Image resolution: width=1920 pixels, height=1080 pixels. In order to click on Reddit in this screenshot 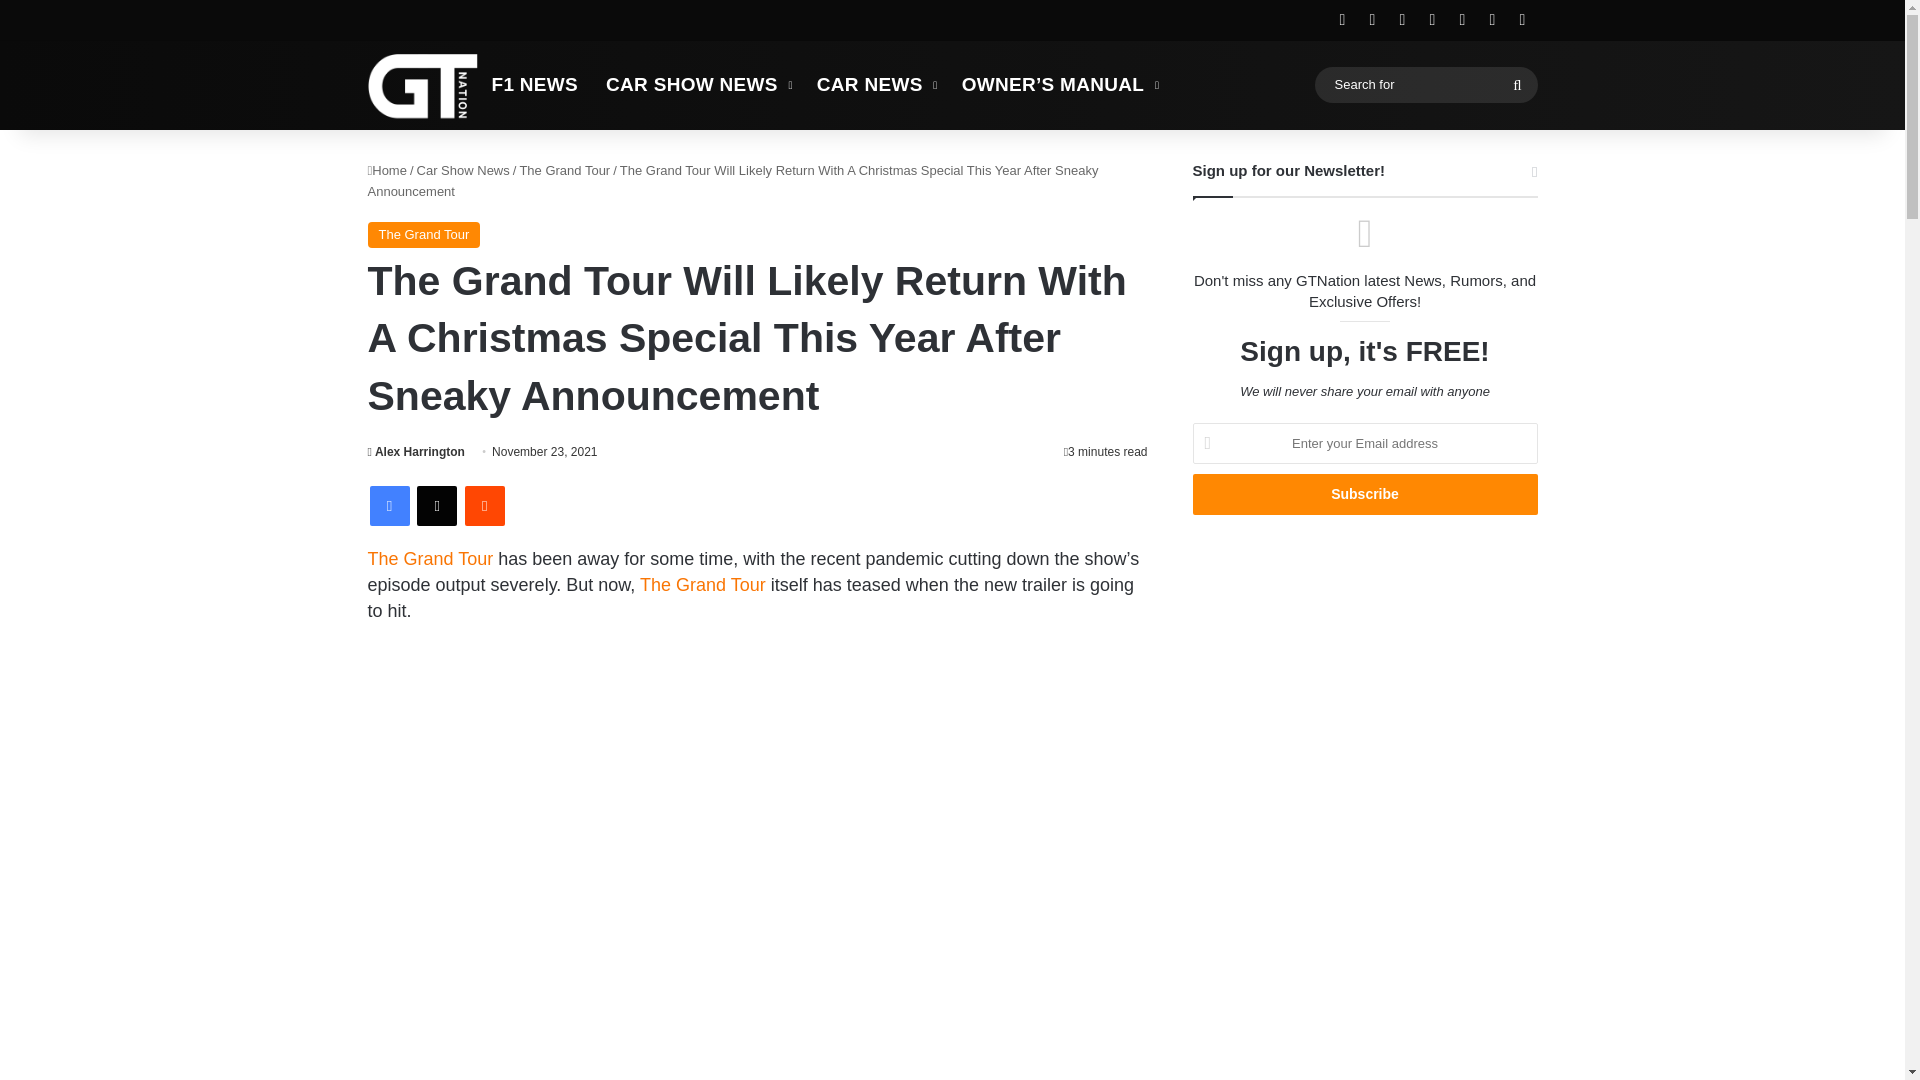, I will do `click(484, 506)`.